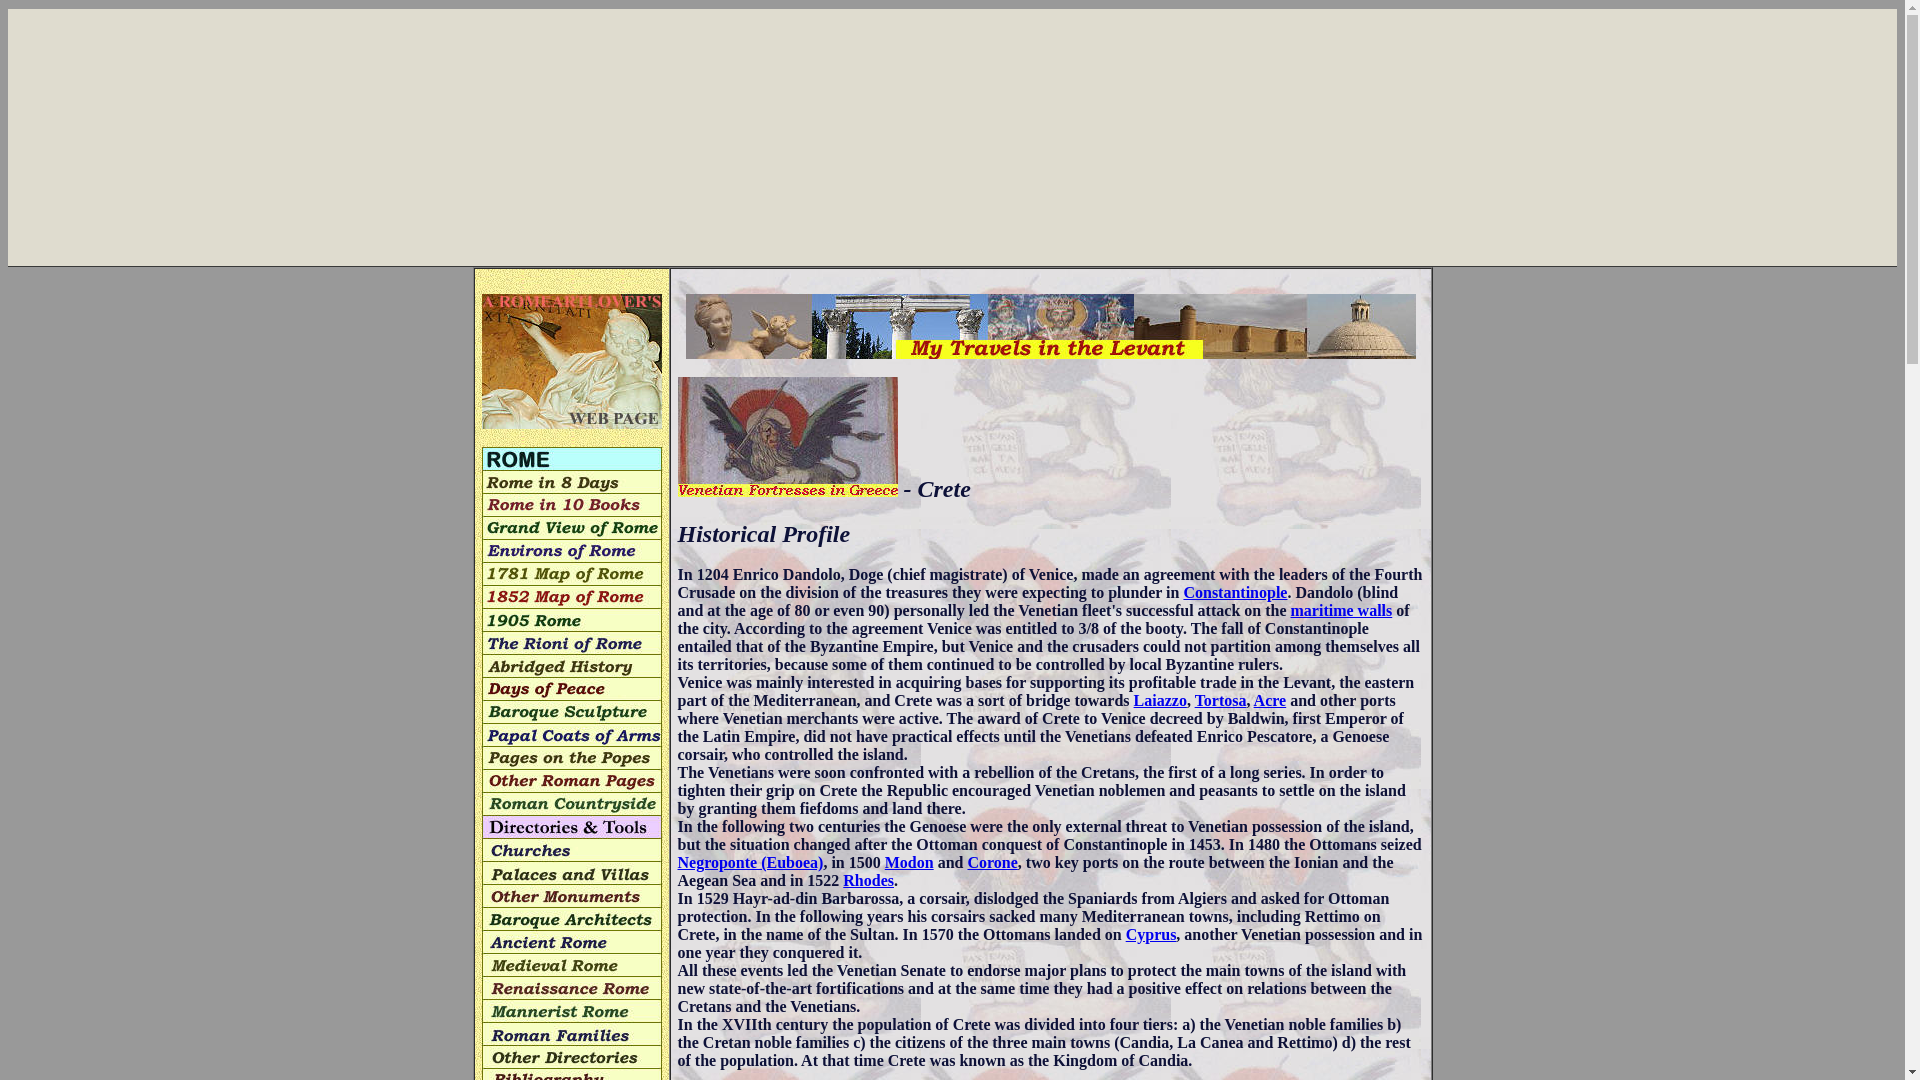 Image resolution: width=1920 pixels, height=1080 pixels. Describe the element at coordinates (1160, 700) in the screenshot. I see `Laiazzo` at that location.